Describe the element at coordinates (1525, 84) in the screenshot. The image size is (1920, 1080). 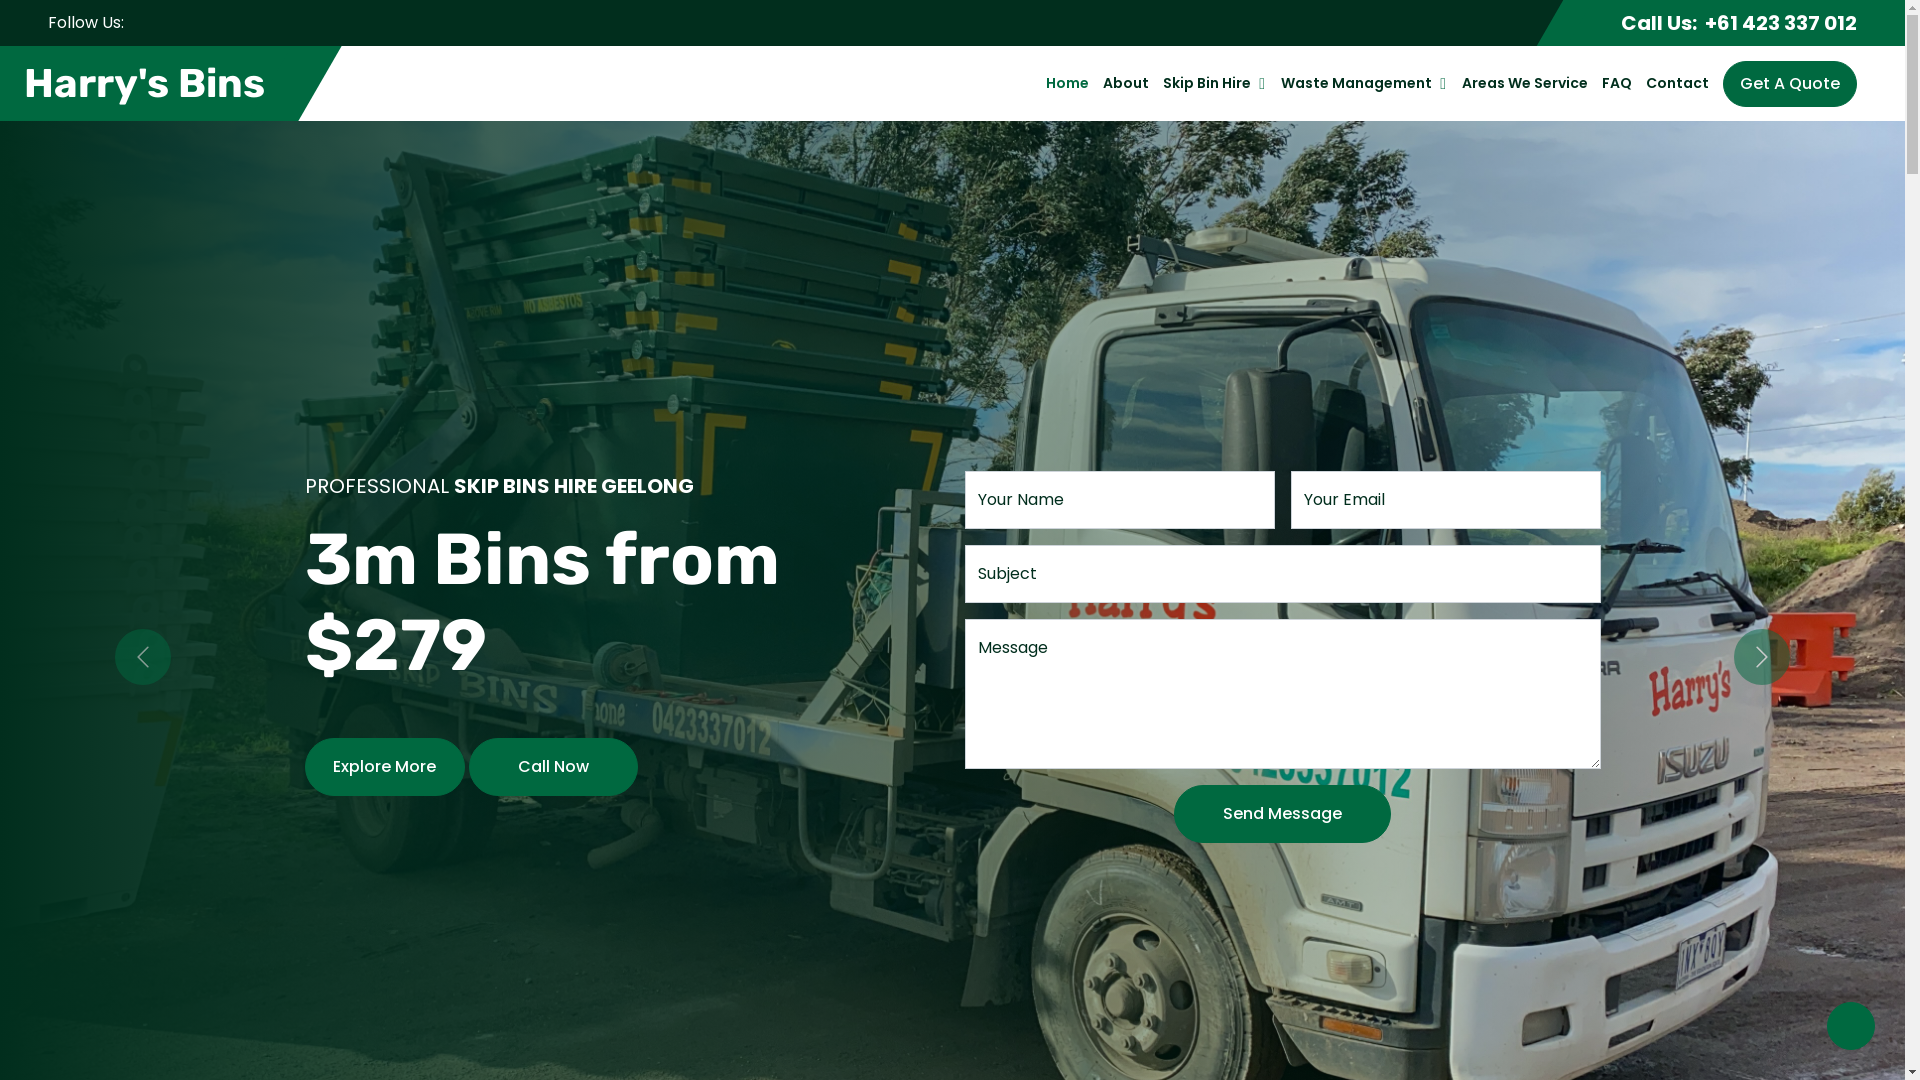
I see `Areas We Service` at that location.